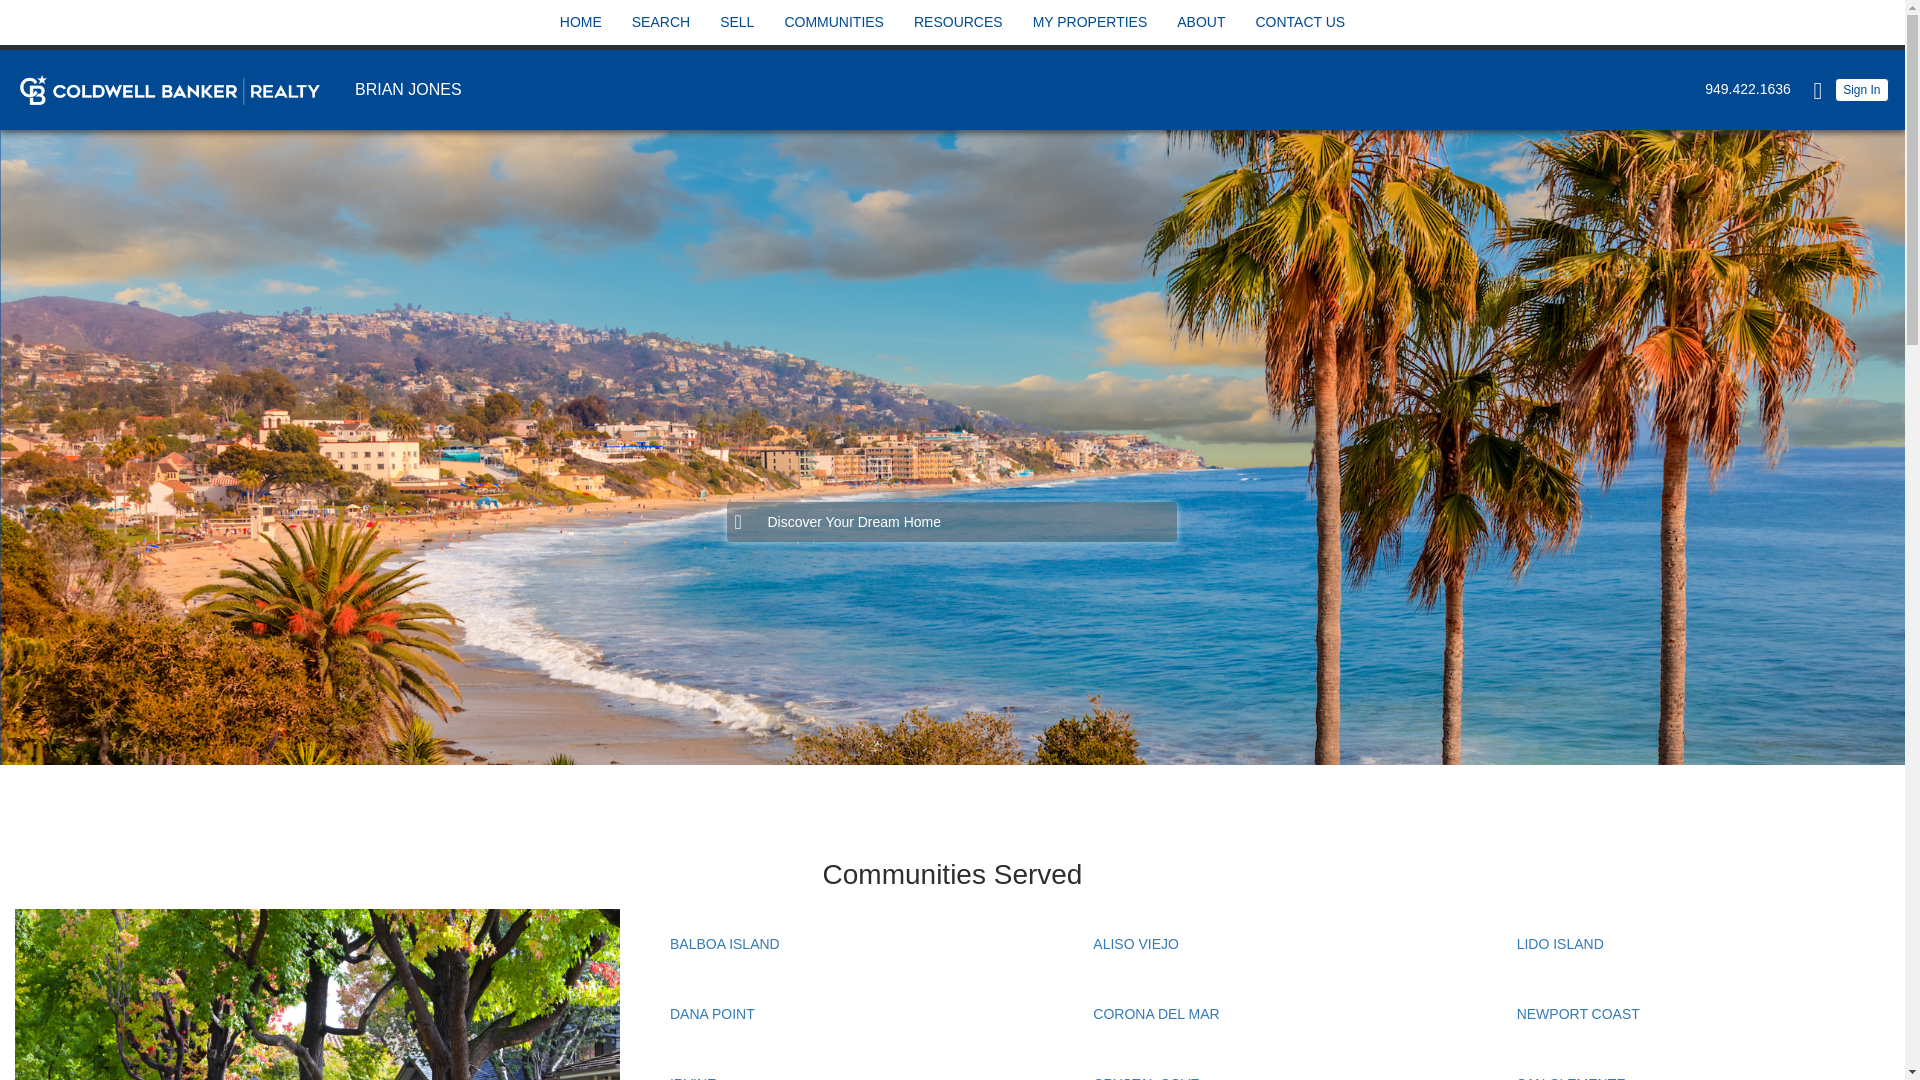 The width and height of the screenshot is (1920, 1080). What do you see at coordinates (1135, 944) in the screenshot?
I see `ALISO VIEJO` at bounding box center [1135, 944].